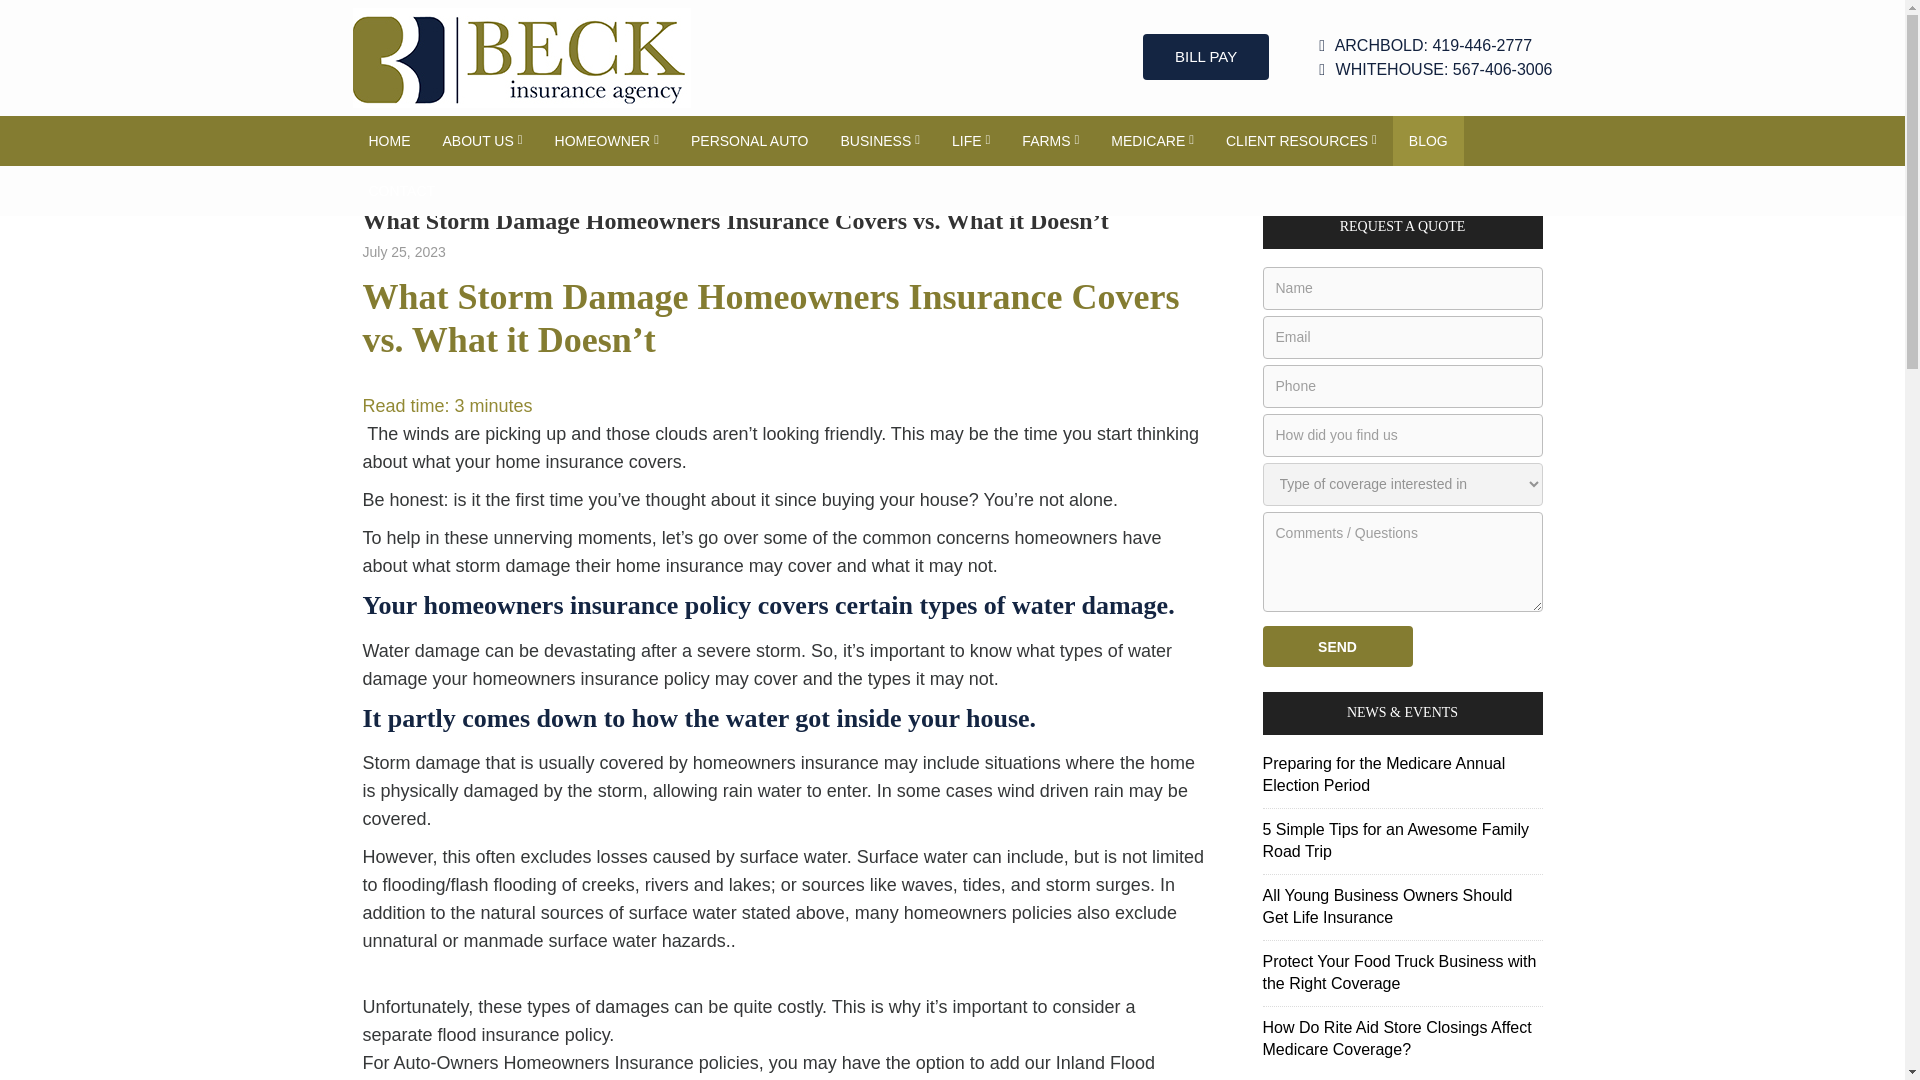 Image resolution: width=1920 pixels, height=1080 pixels. Describe the element at coordinates (607, 140) in the screenshot. I see `HOMEOWNER` at that location.